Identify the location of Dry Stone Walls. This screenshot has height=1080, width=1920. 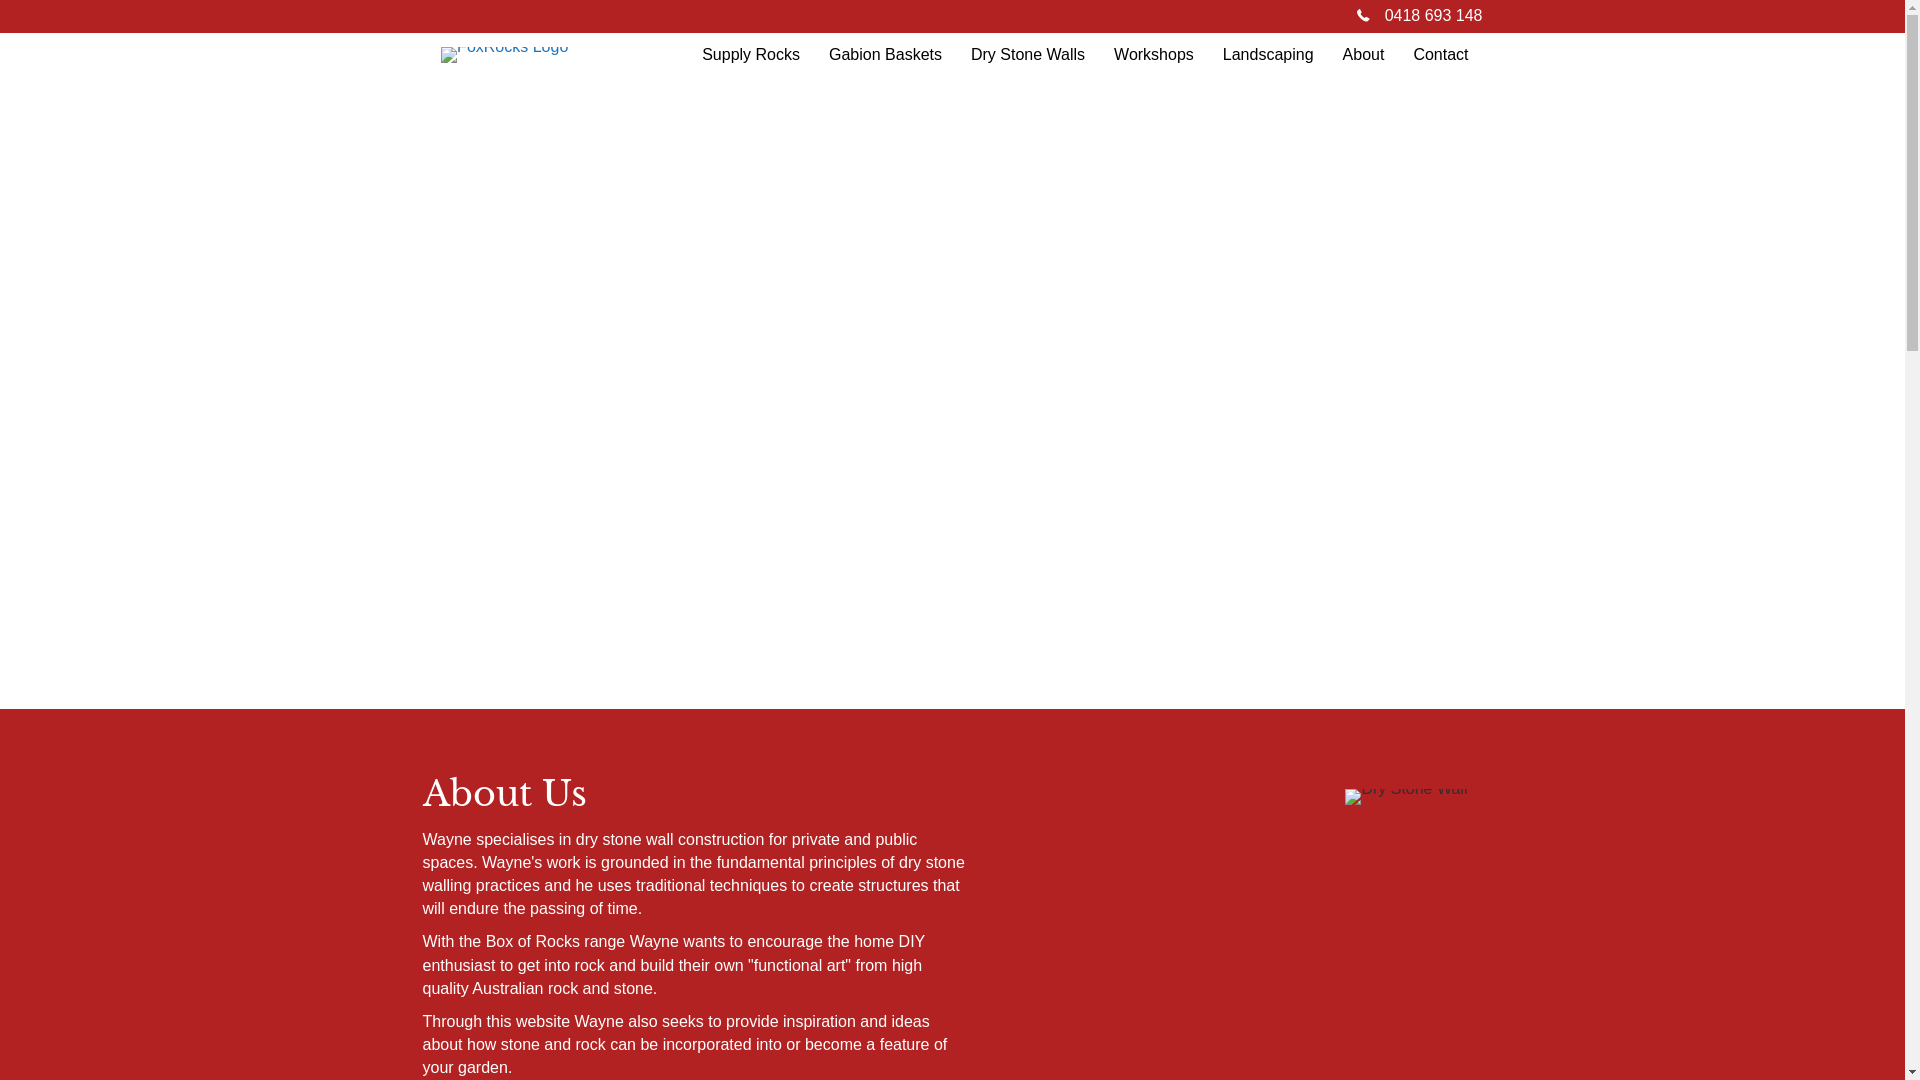
(1028, 55).